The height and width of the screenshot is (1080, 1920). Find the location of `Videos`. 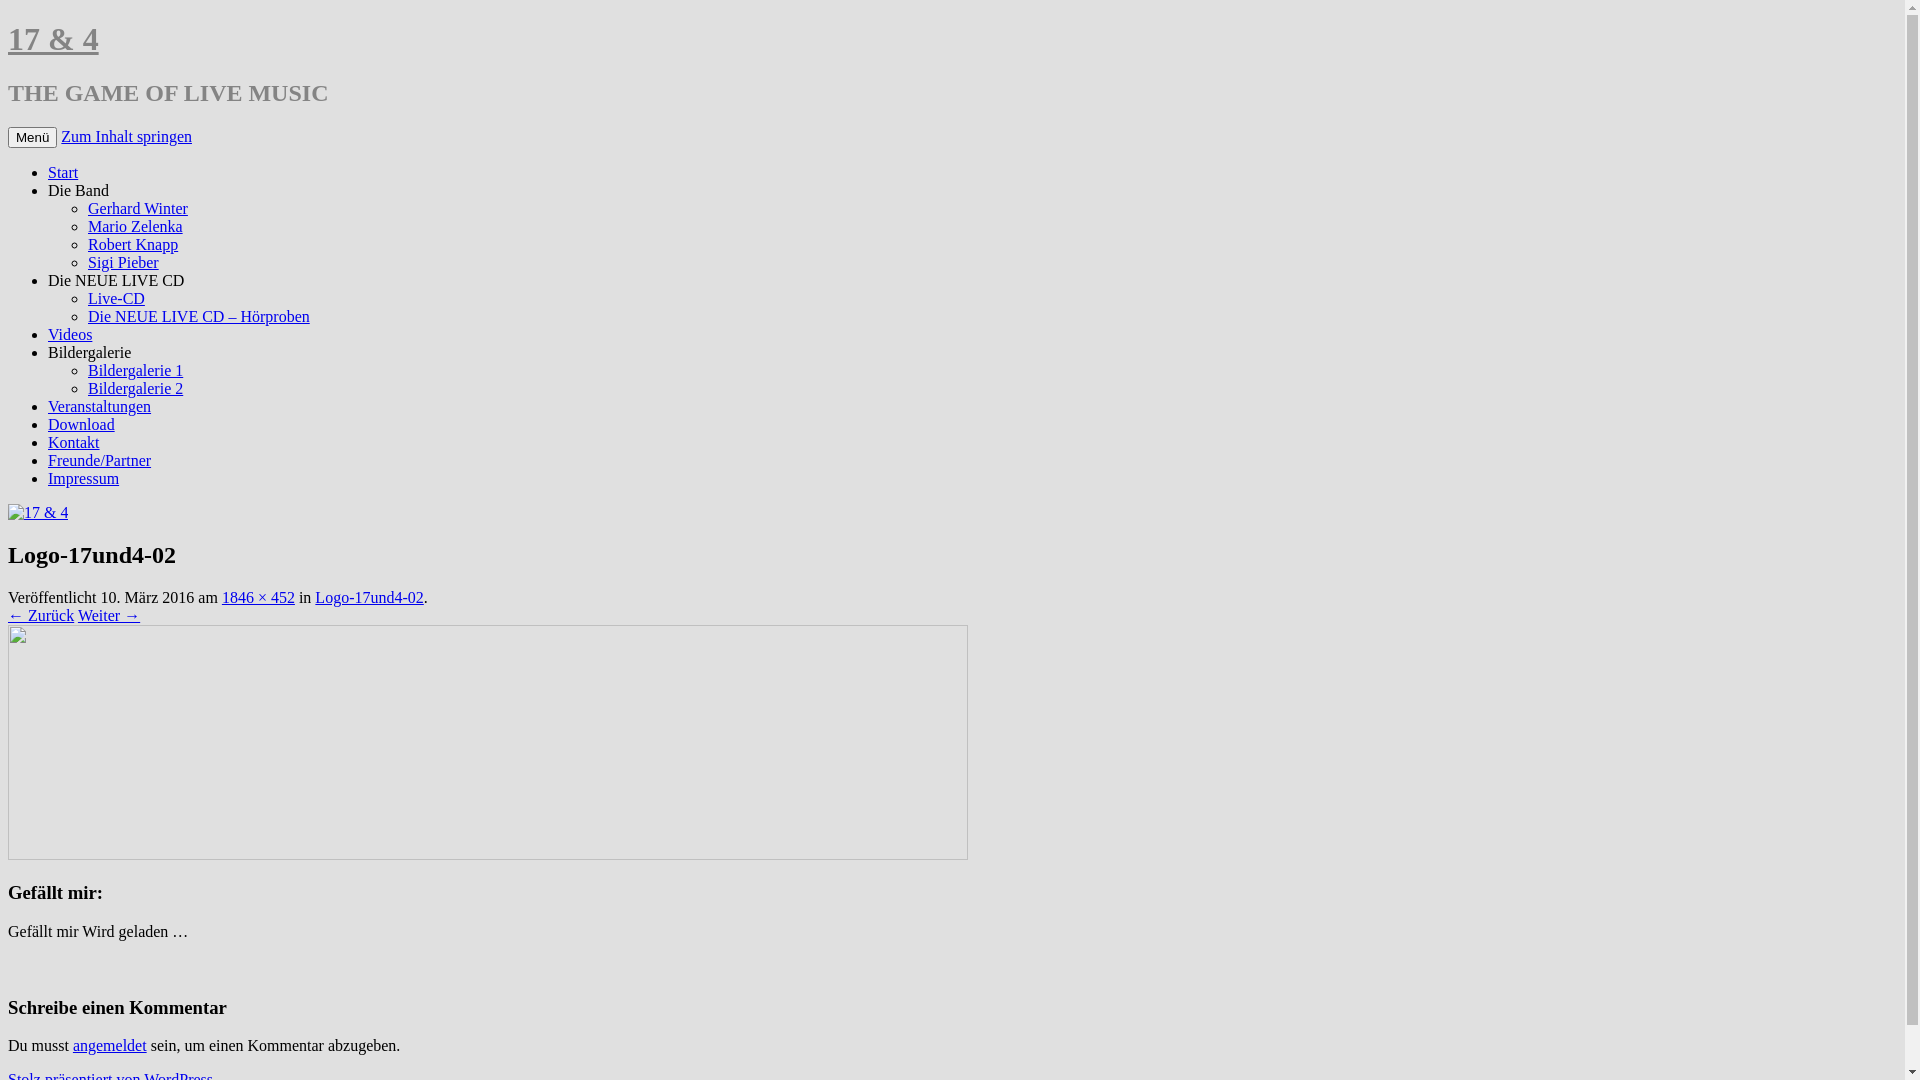

Videos is located at coordinates (70, 334).